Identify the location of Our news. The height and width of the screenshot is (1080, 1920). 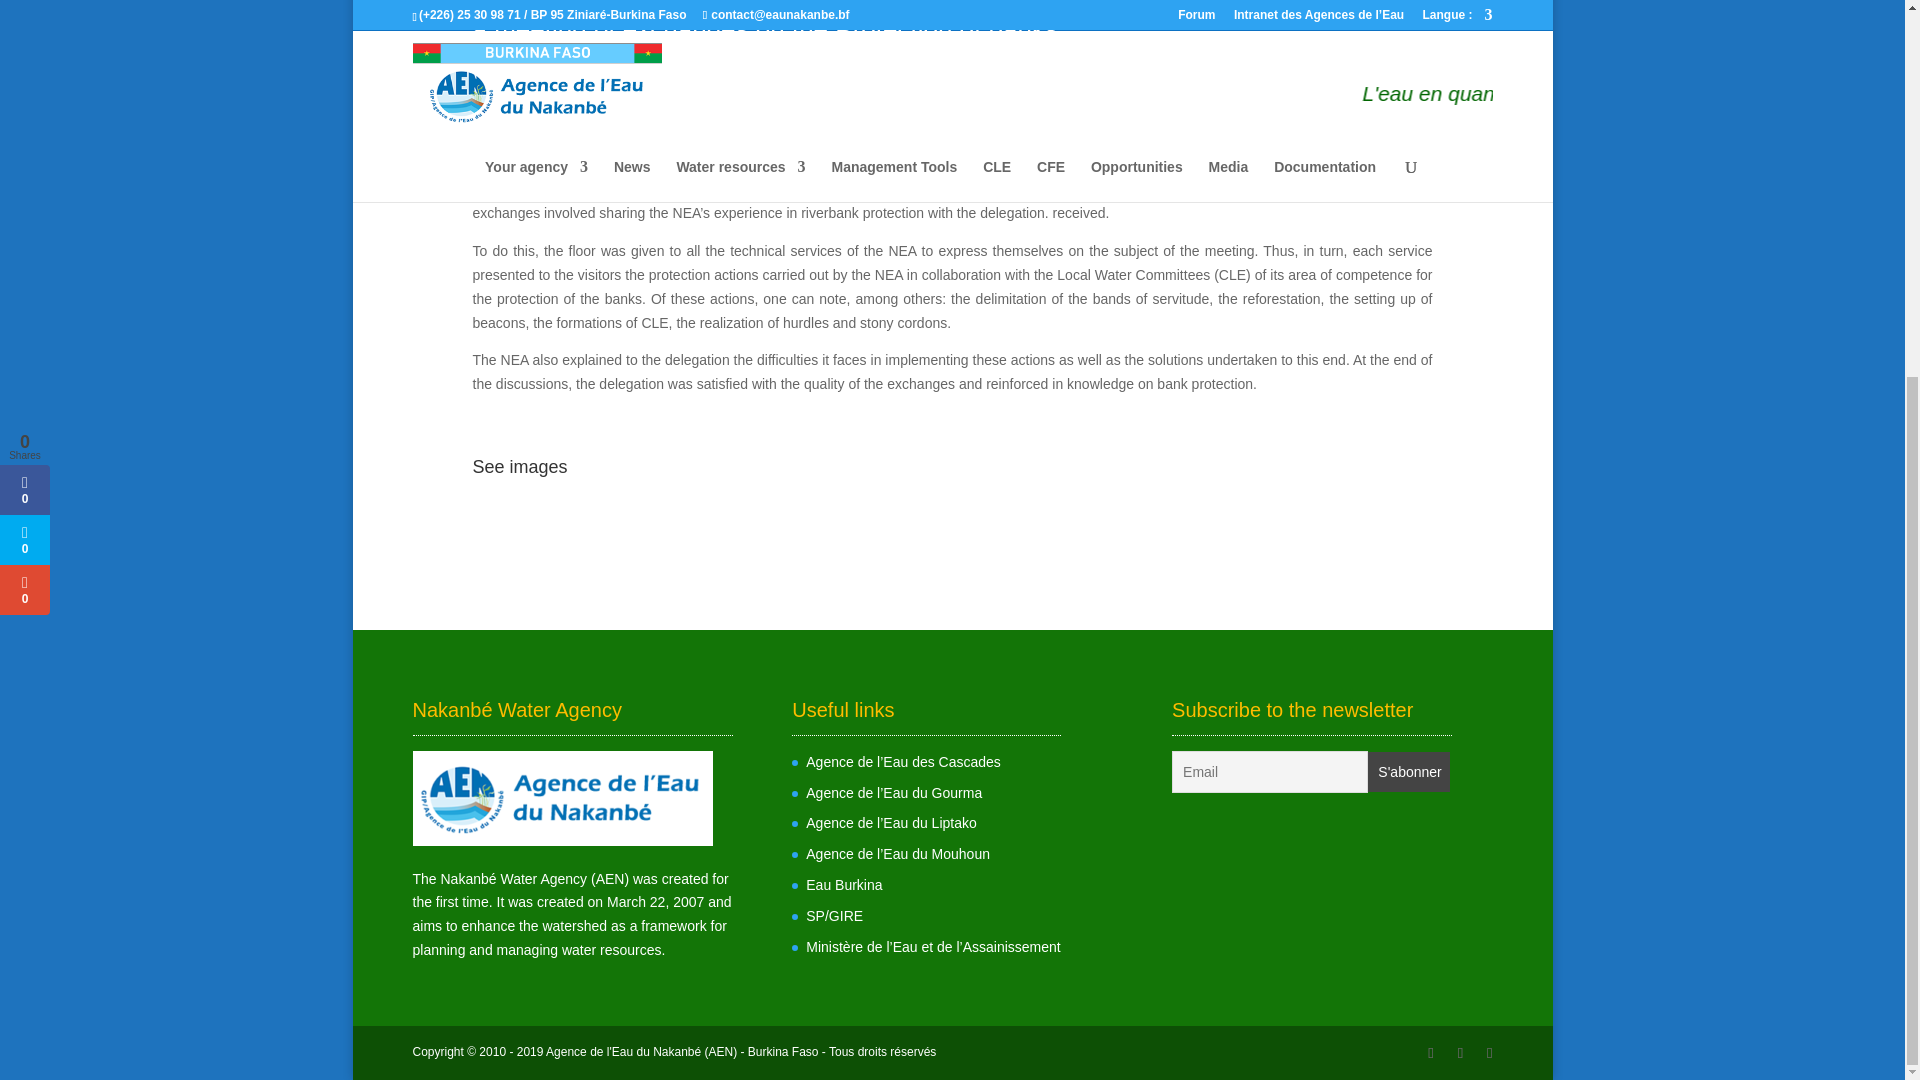
(776, 64).